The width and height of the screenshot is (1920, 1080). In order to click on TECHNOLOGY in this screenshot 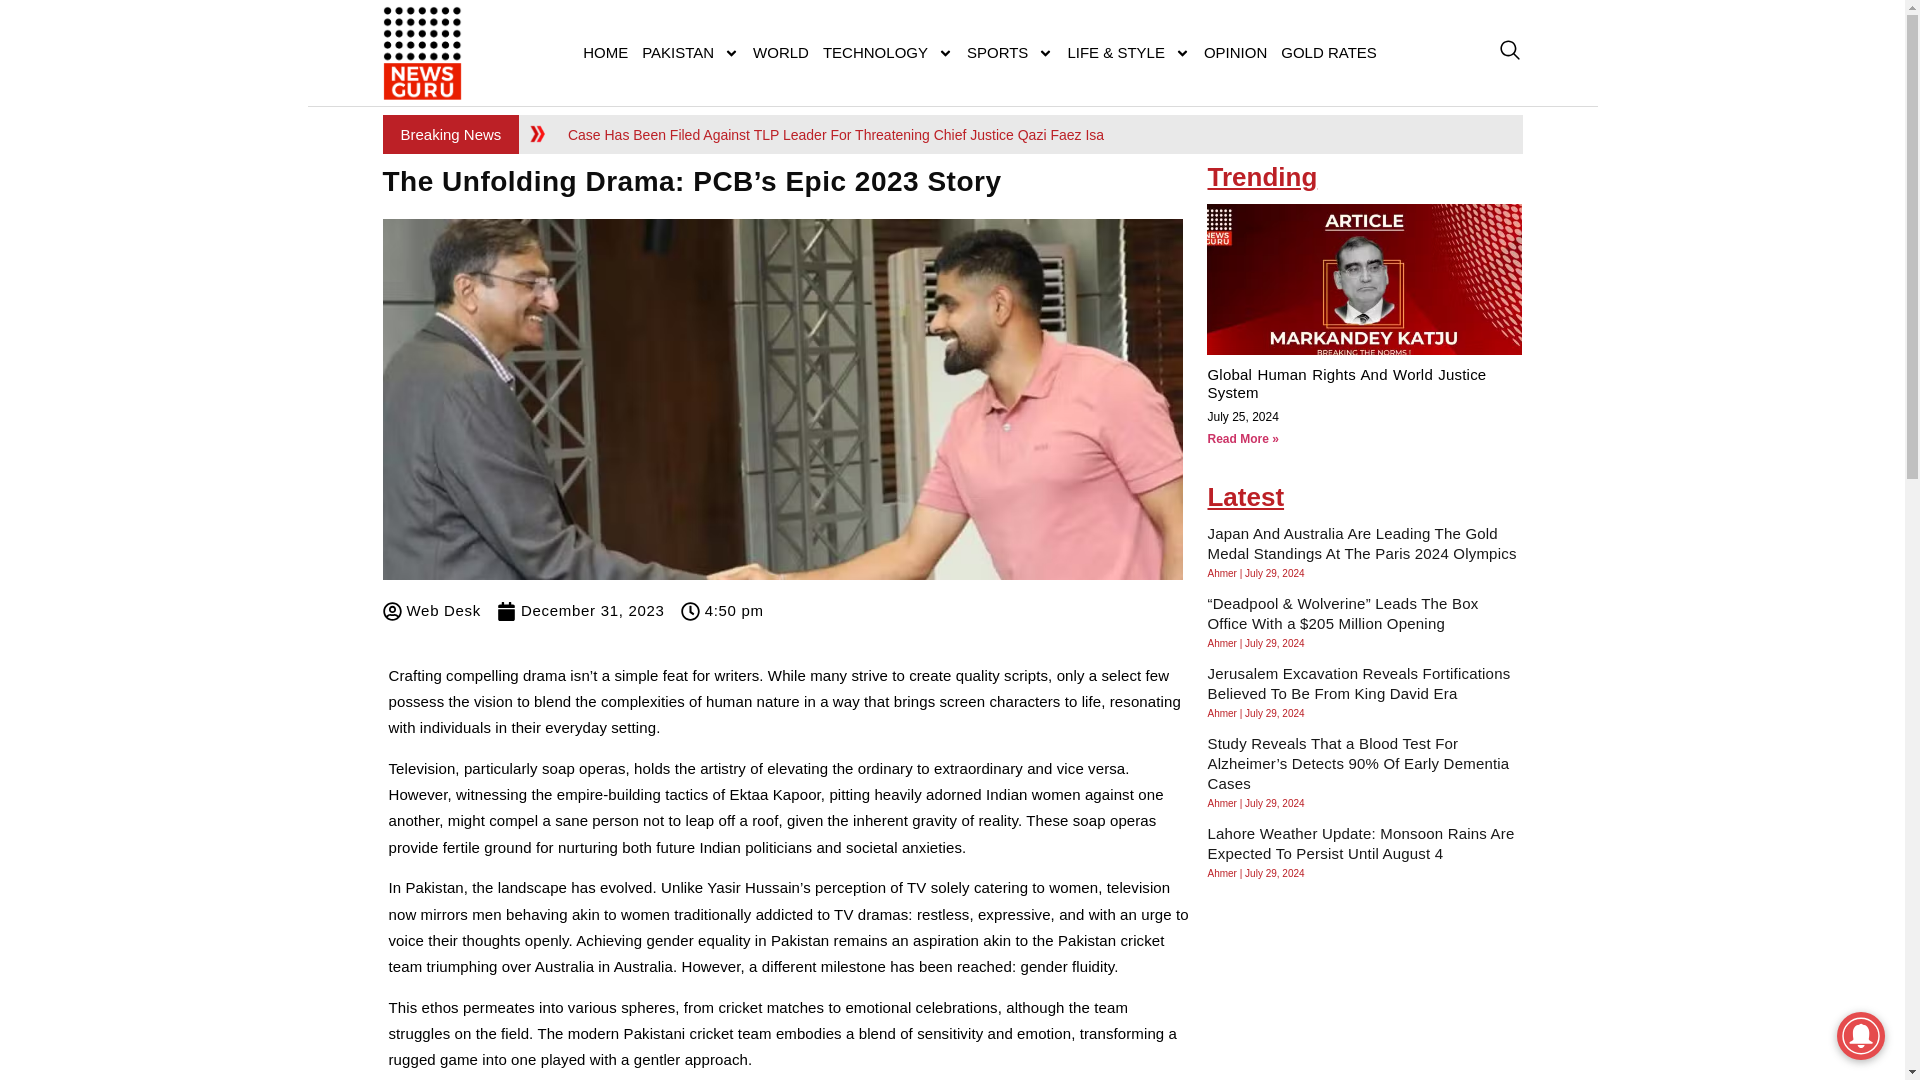, I will do `click(888, 52)`.